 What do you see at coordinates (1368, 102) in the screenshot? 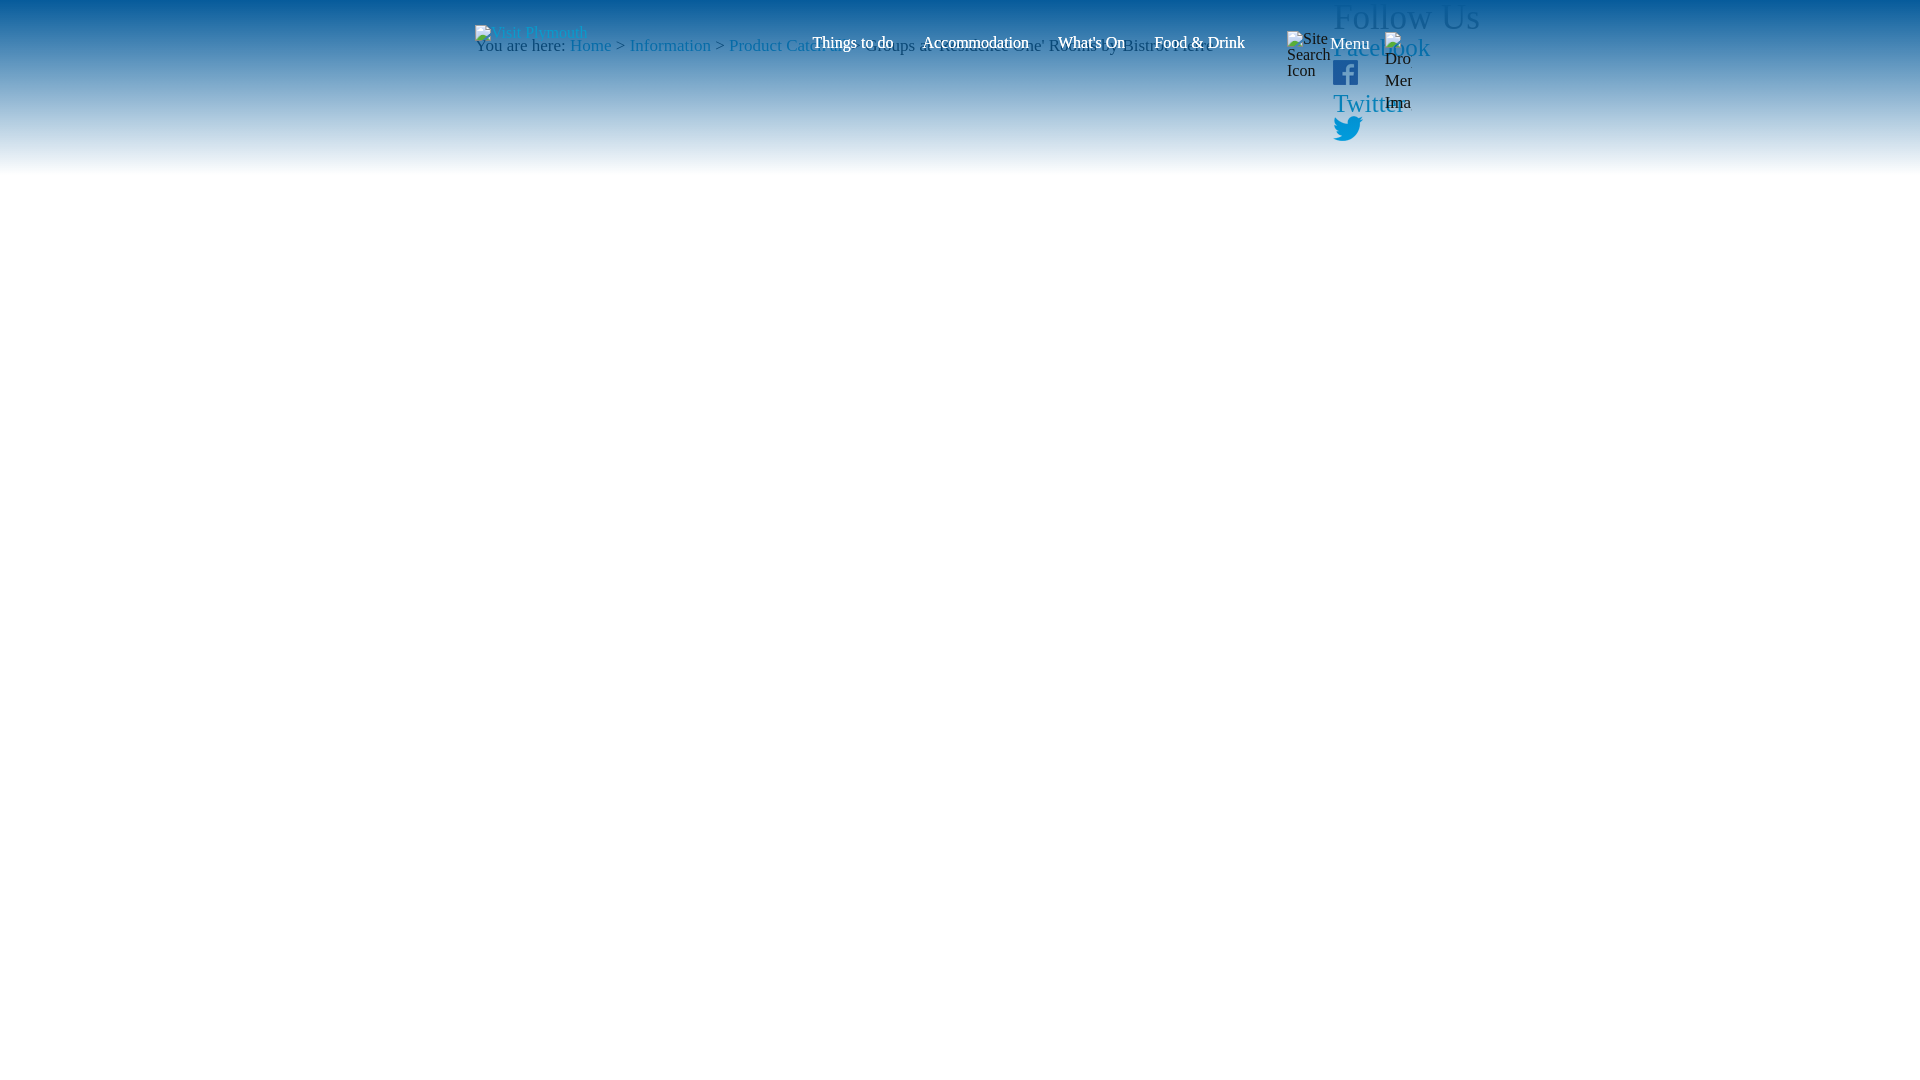
I see `Twitter` at bounding box center [1368, 102].